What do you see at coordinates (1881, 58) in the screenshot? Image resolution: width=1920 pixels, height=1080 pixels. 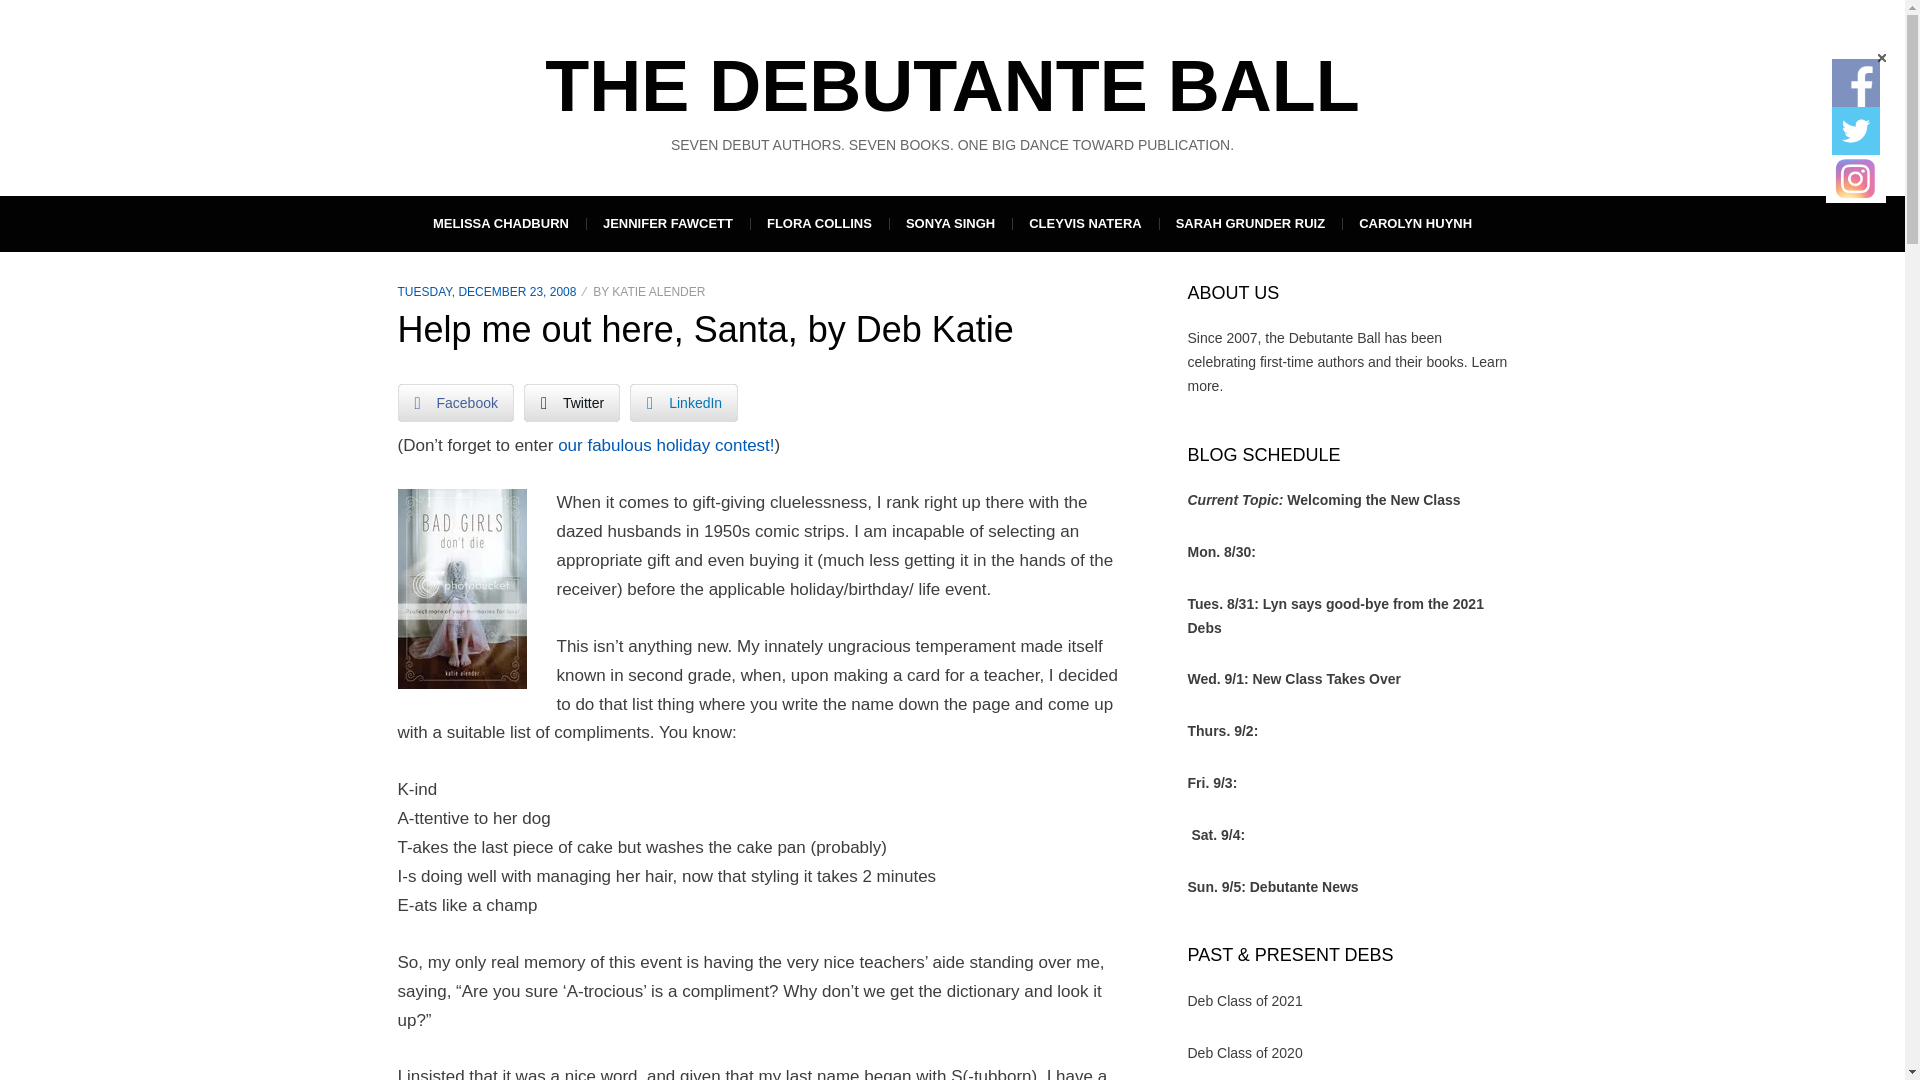 I see `hide` at bounding box center [1881, 58].